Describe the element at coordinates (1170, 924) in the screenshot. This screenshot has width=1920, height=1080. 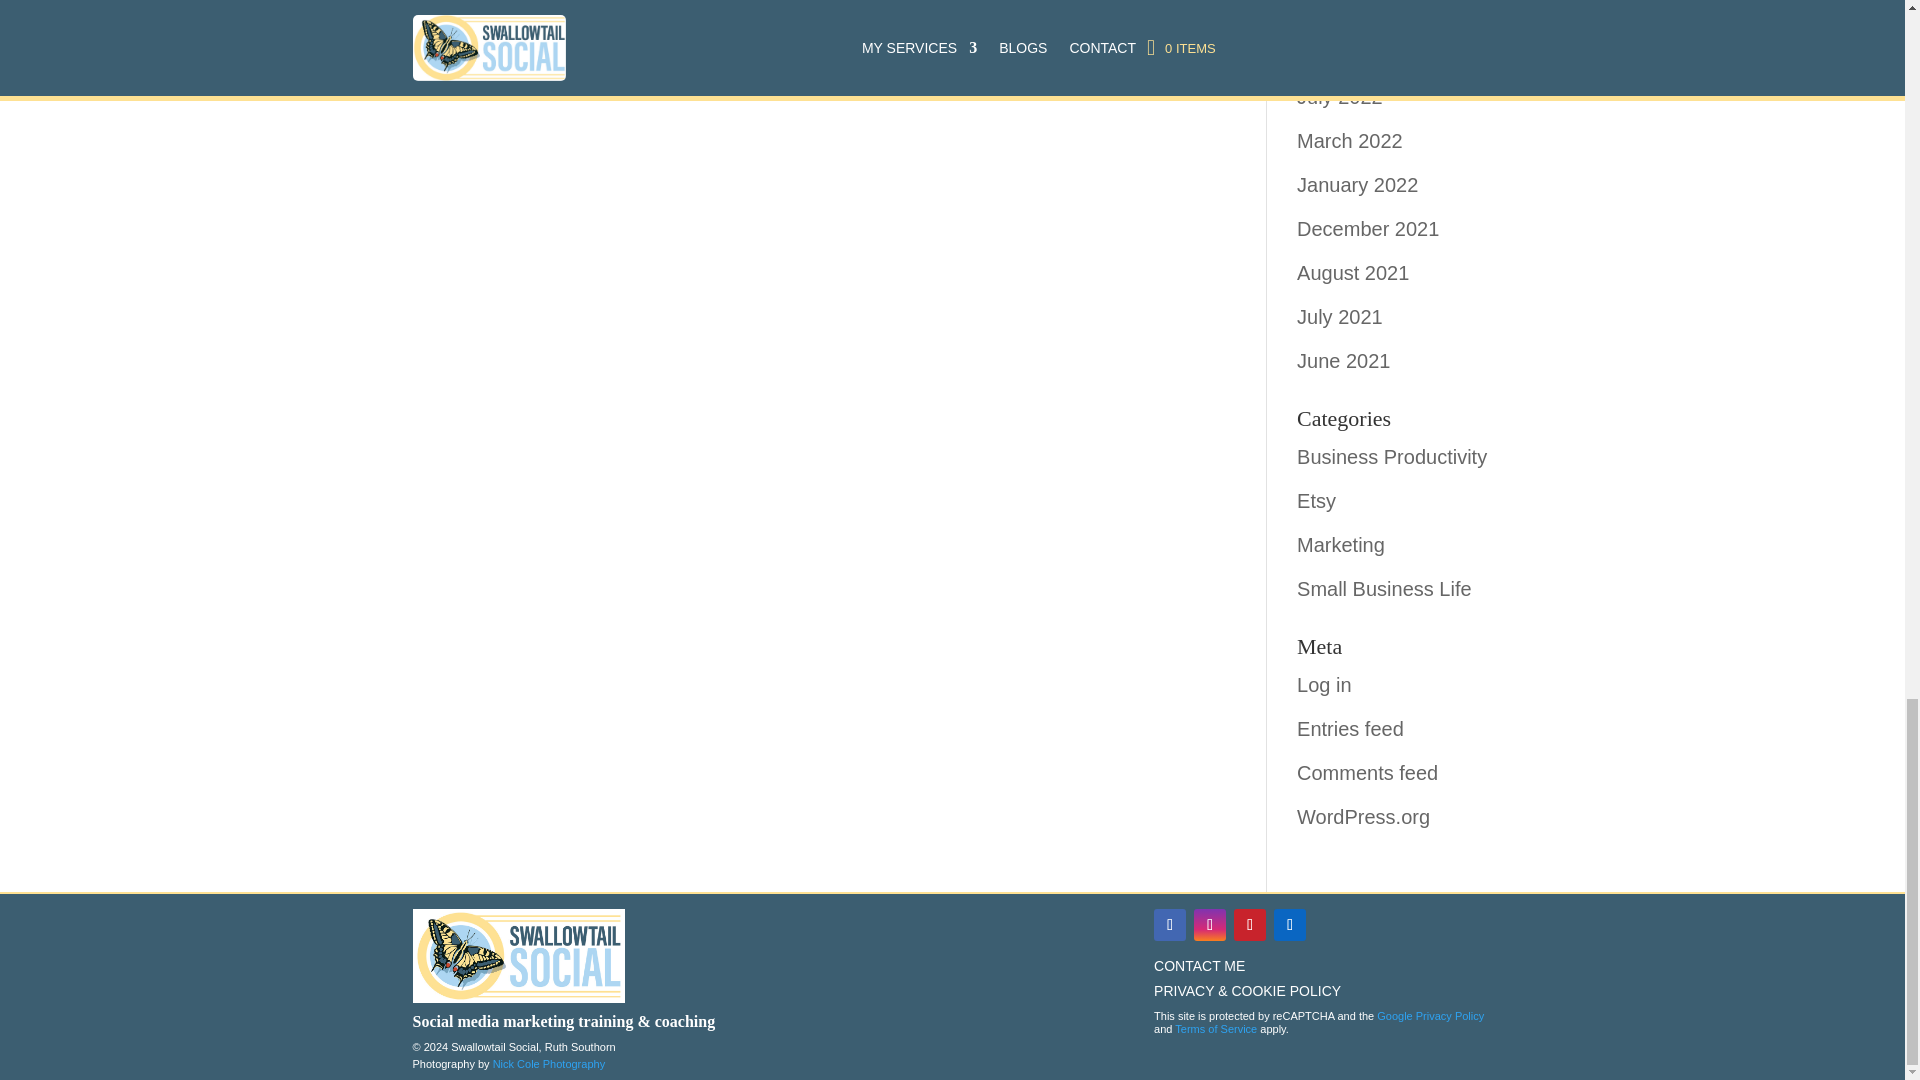
I see `Follow on Facebook` at that location.